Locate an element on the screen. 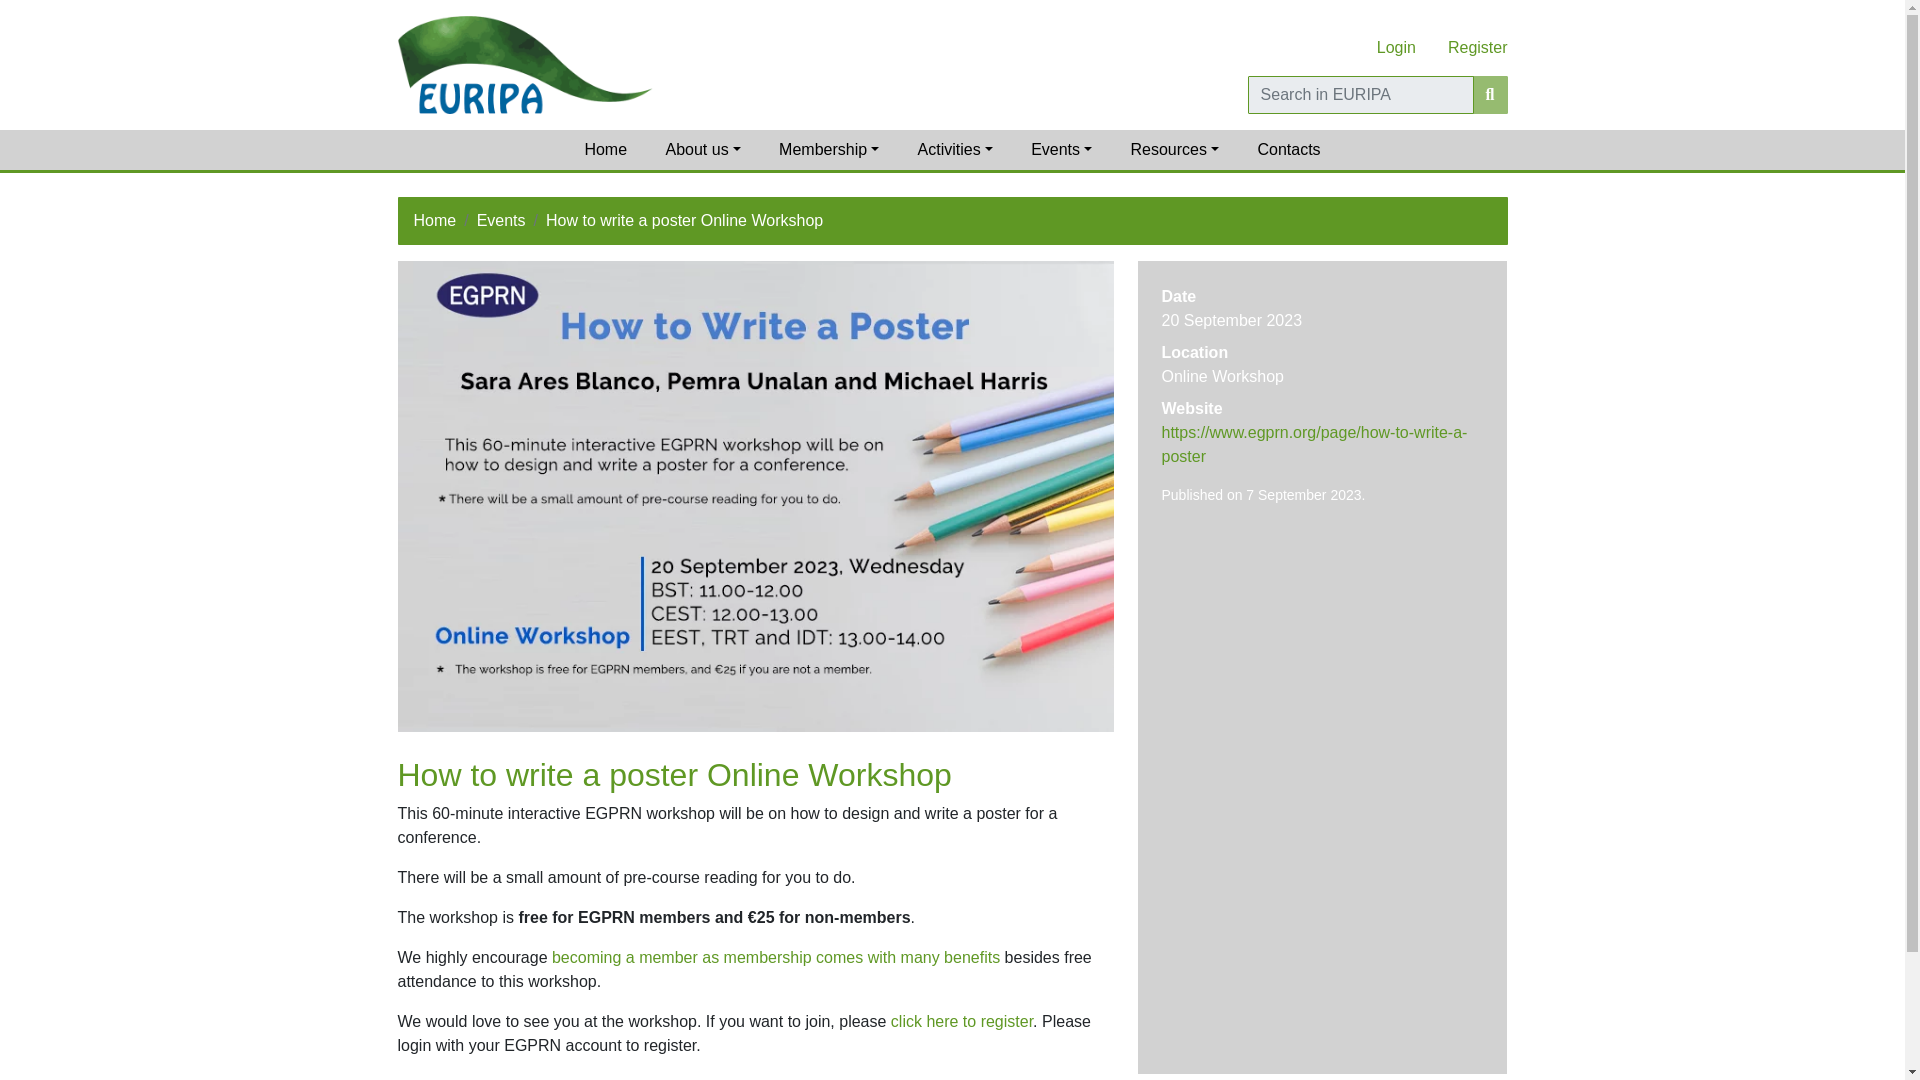 Image resolution: width=1920 pixels, height=1080 pixels. Events is located at coordinates (1061, 149).